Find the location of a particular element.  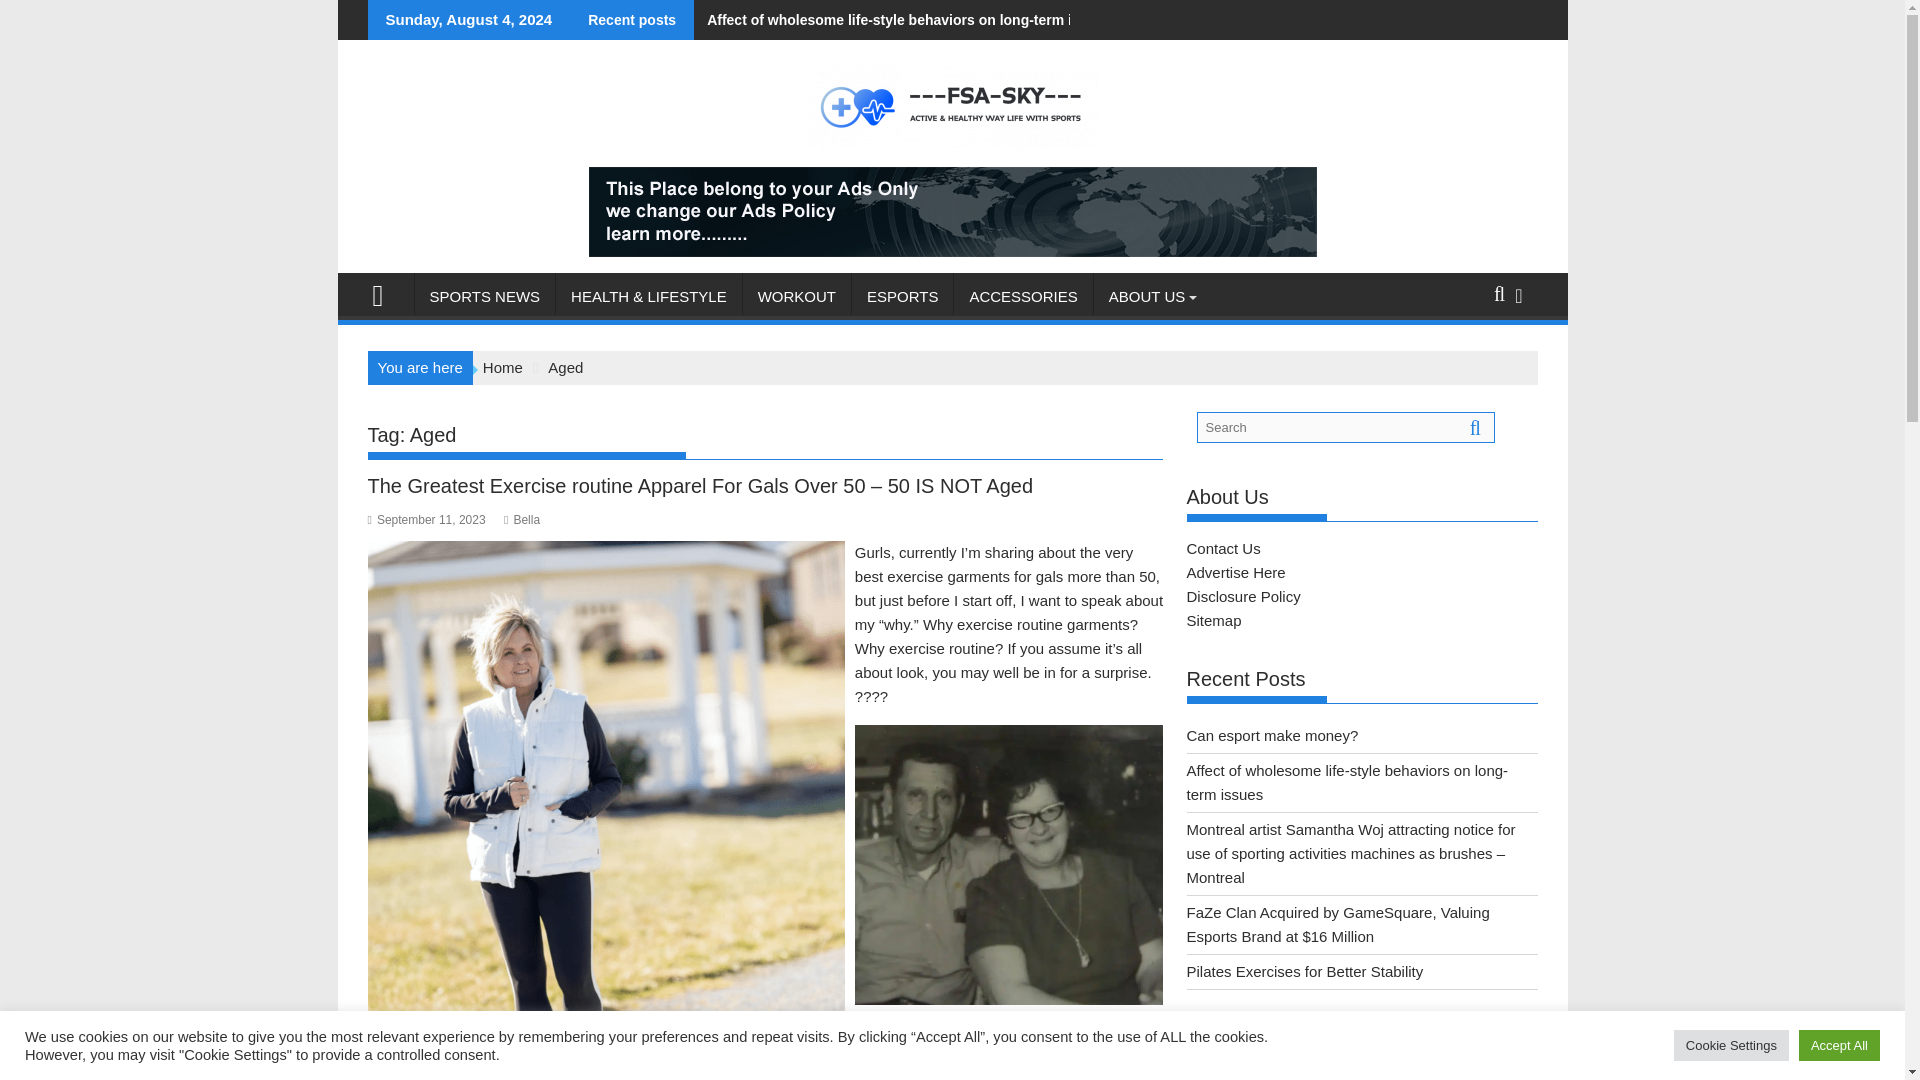

SPORTS NEWS is located at coordinates (484, 296).